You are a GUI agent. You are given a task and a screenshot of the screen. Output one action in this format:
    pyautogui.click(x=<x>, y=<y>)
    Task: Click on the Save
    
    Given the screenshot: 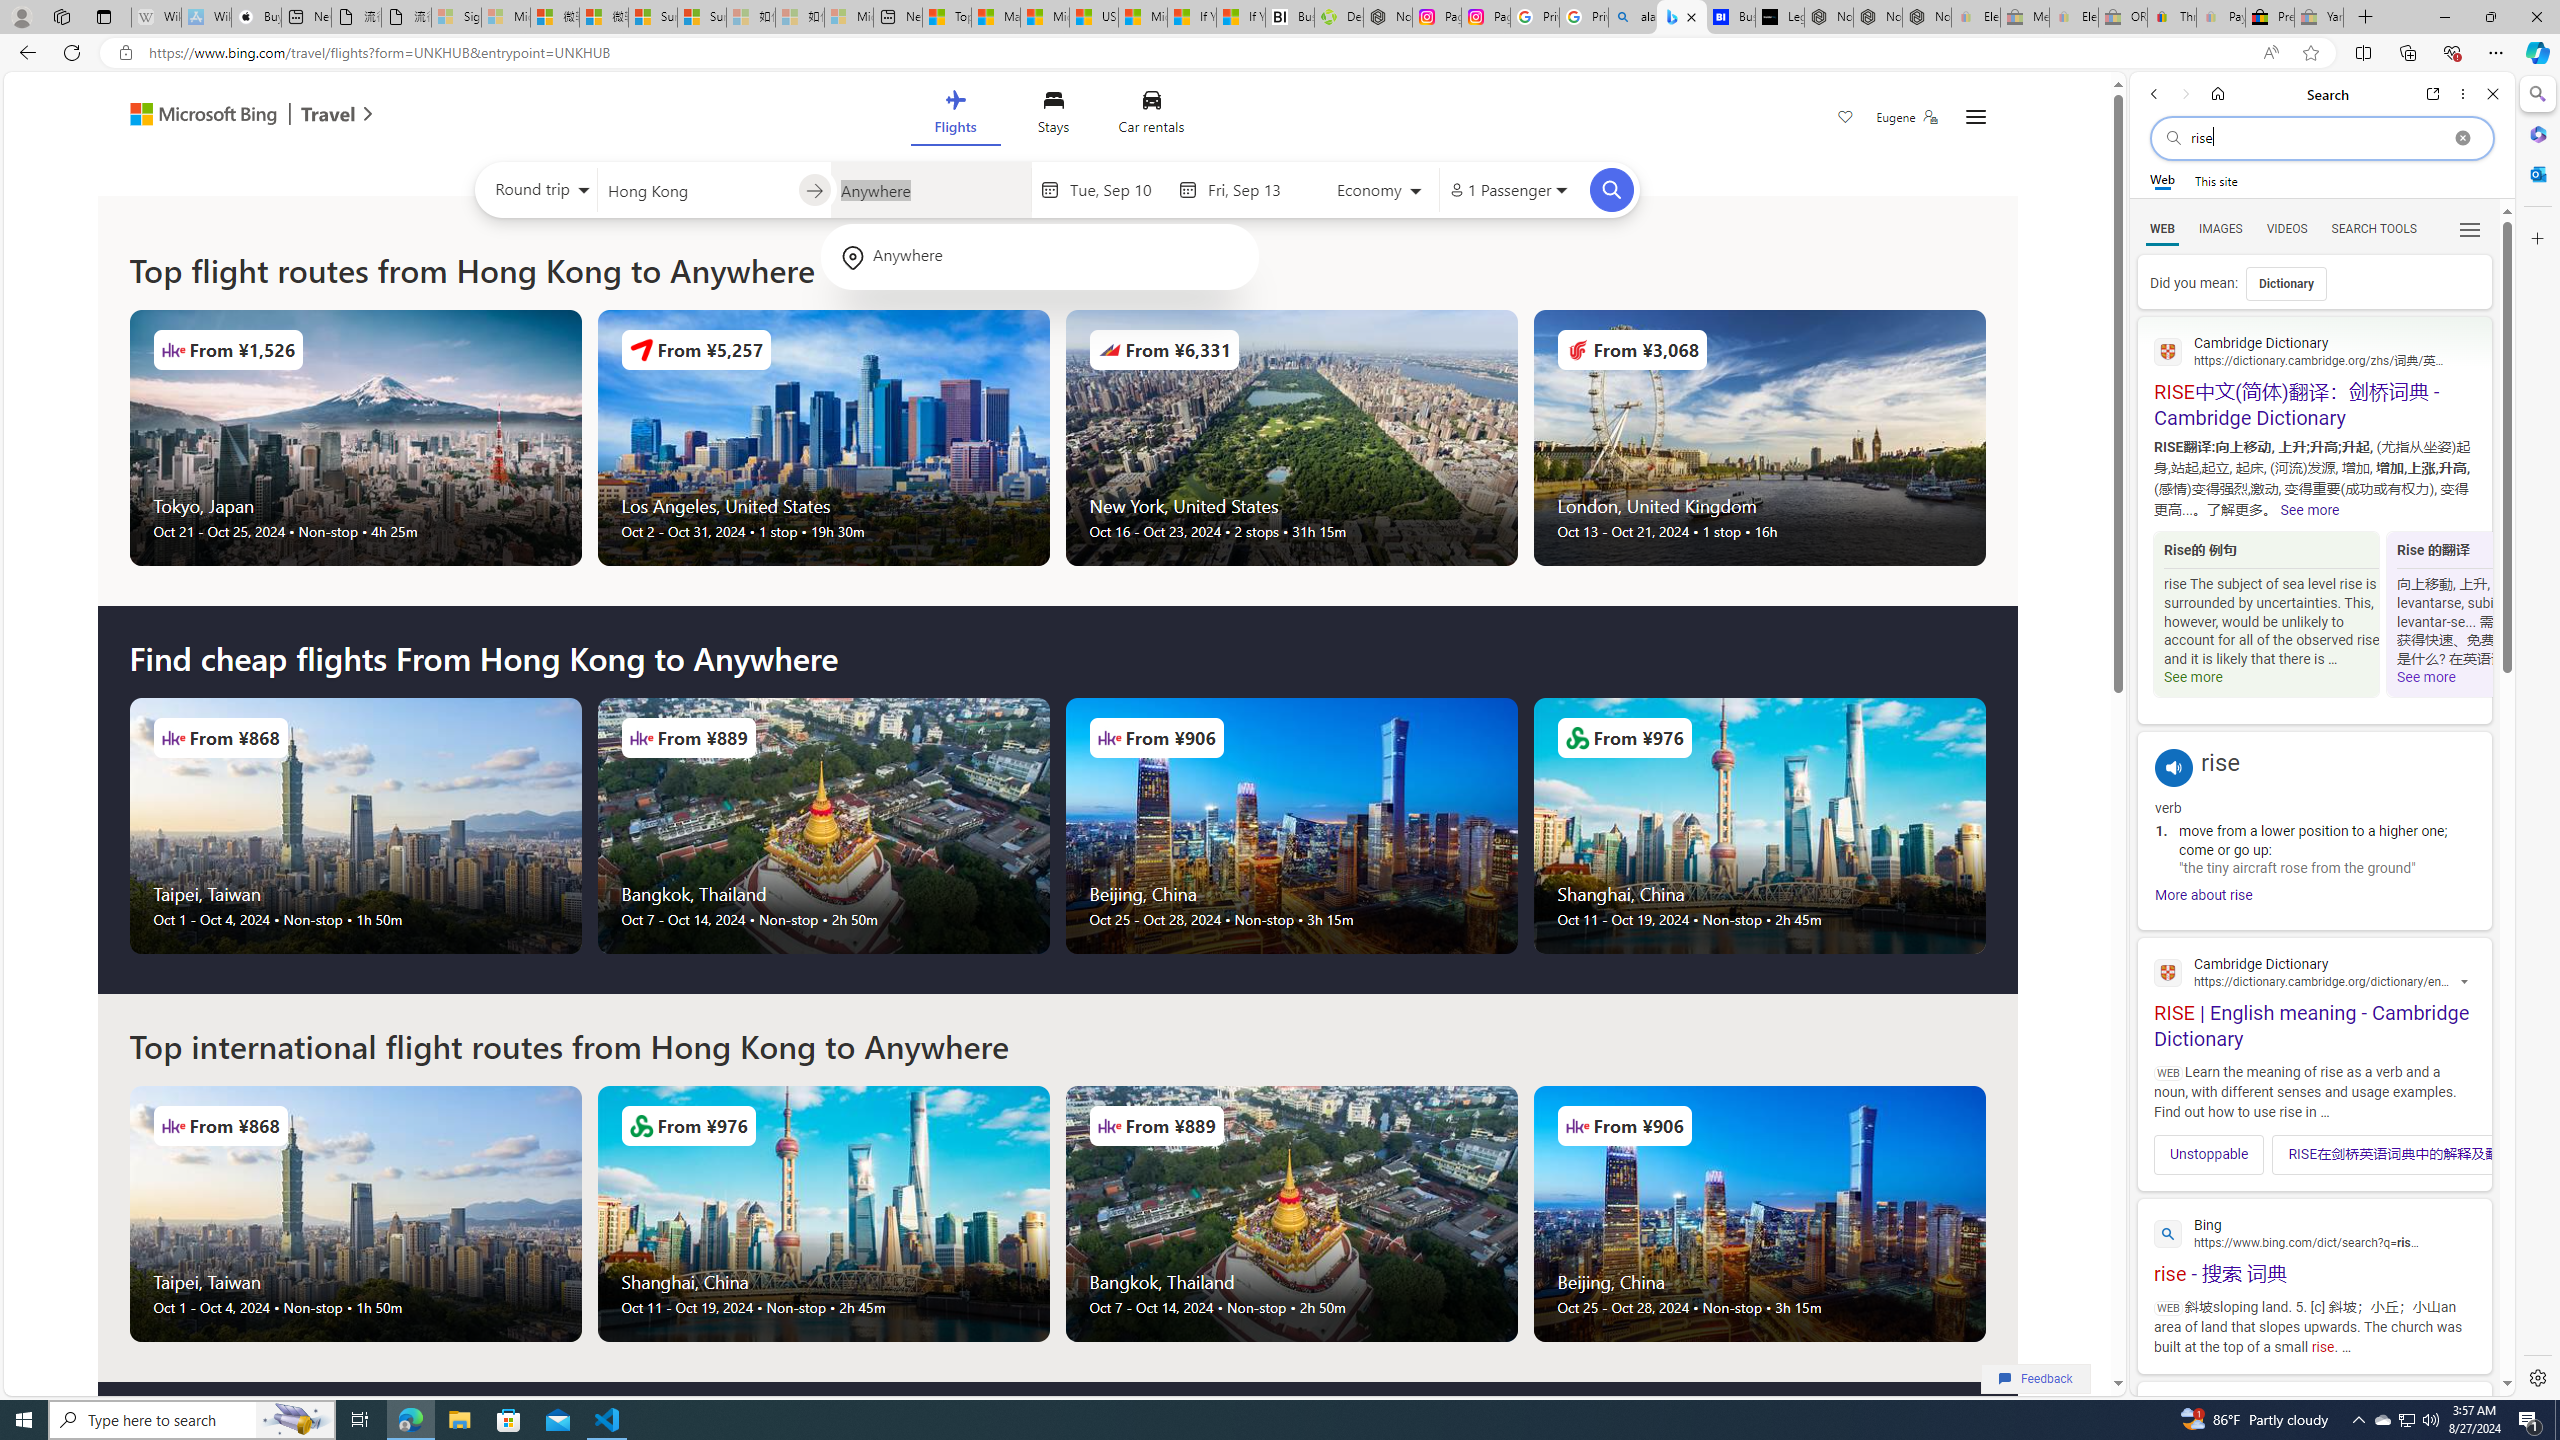 What is the action you would take?
    pyautogui.click(x=1846, y=119)
    